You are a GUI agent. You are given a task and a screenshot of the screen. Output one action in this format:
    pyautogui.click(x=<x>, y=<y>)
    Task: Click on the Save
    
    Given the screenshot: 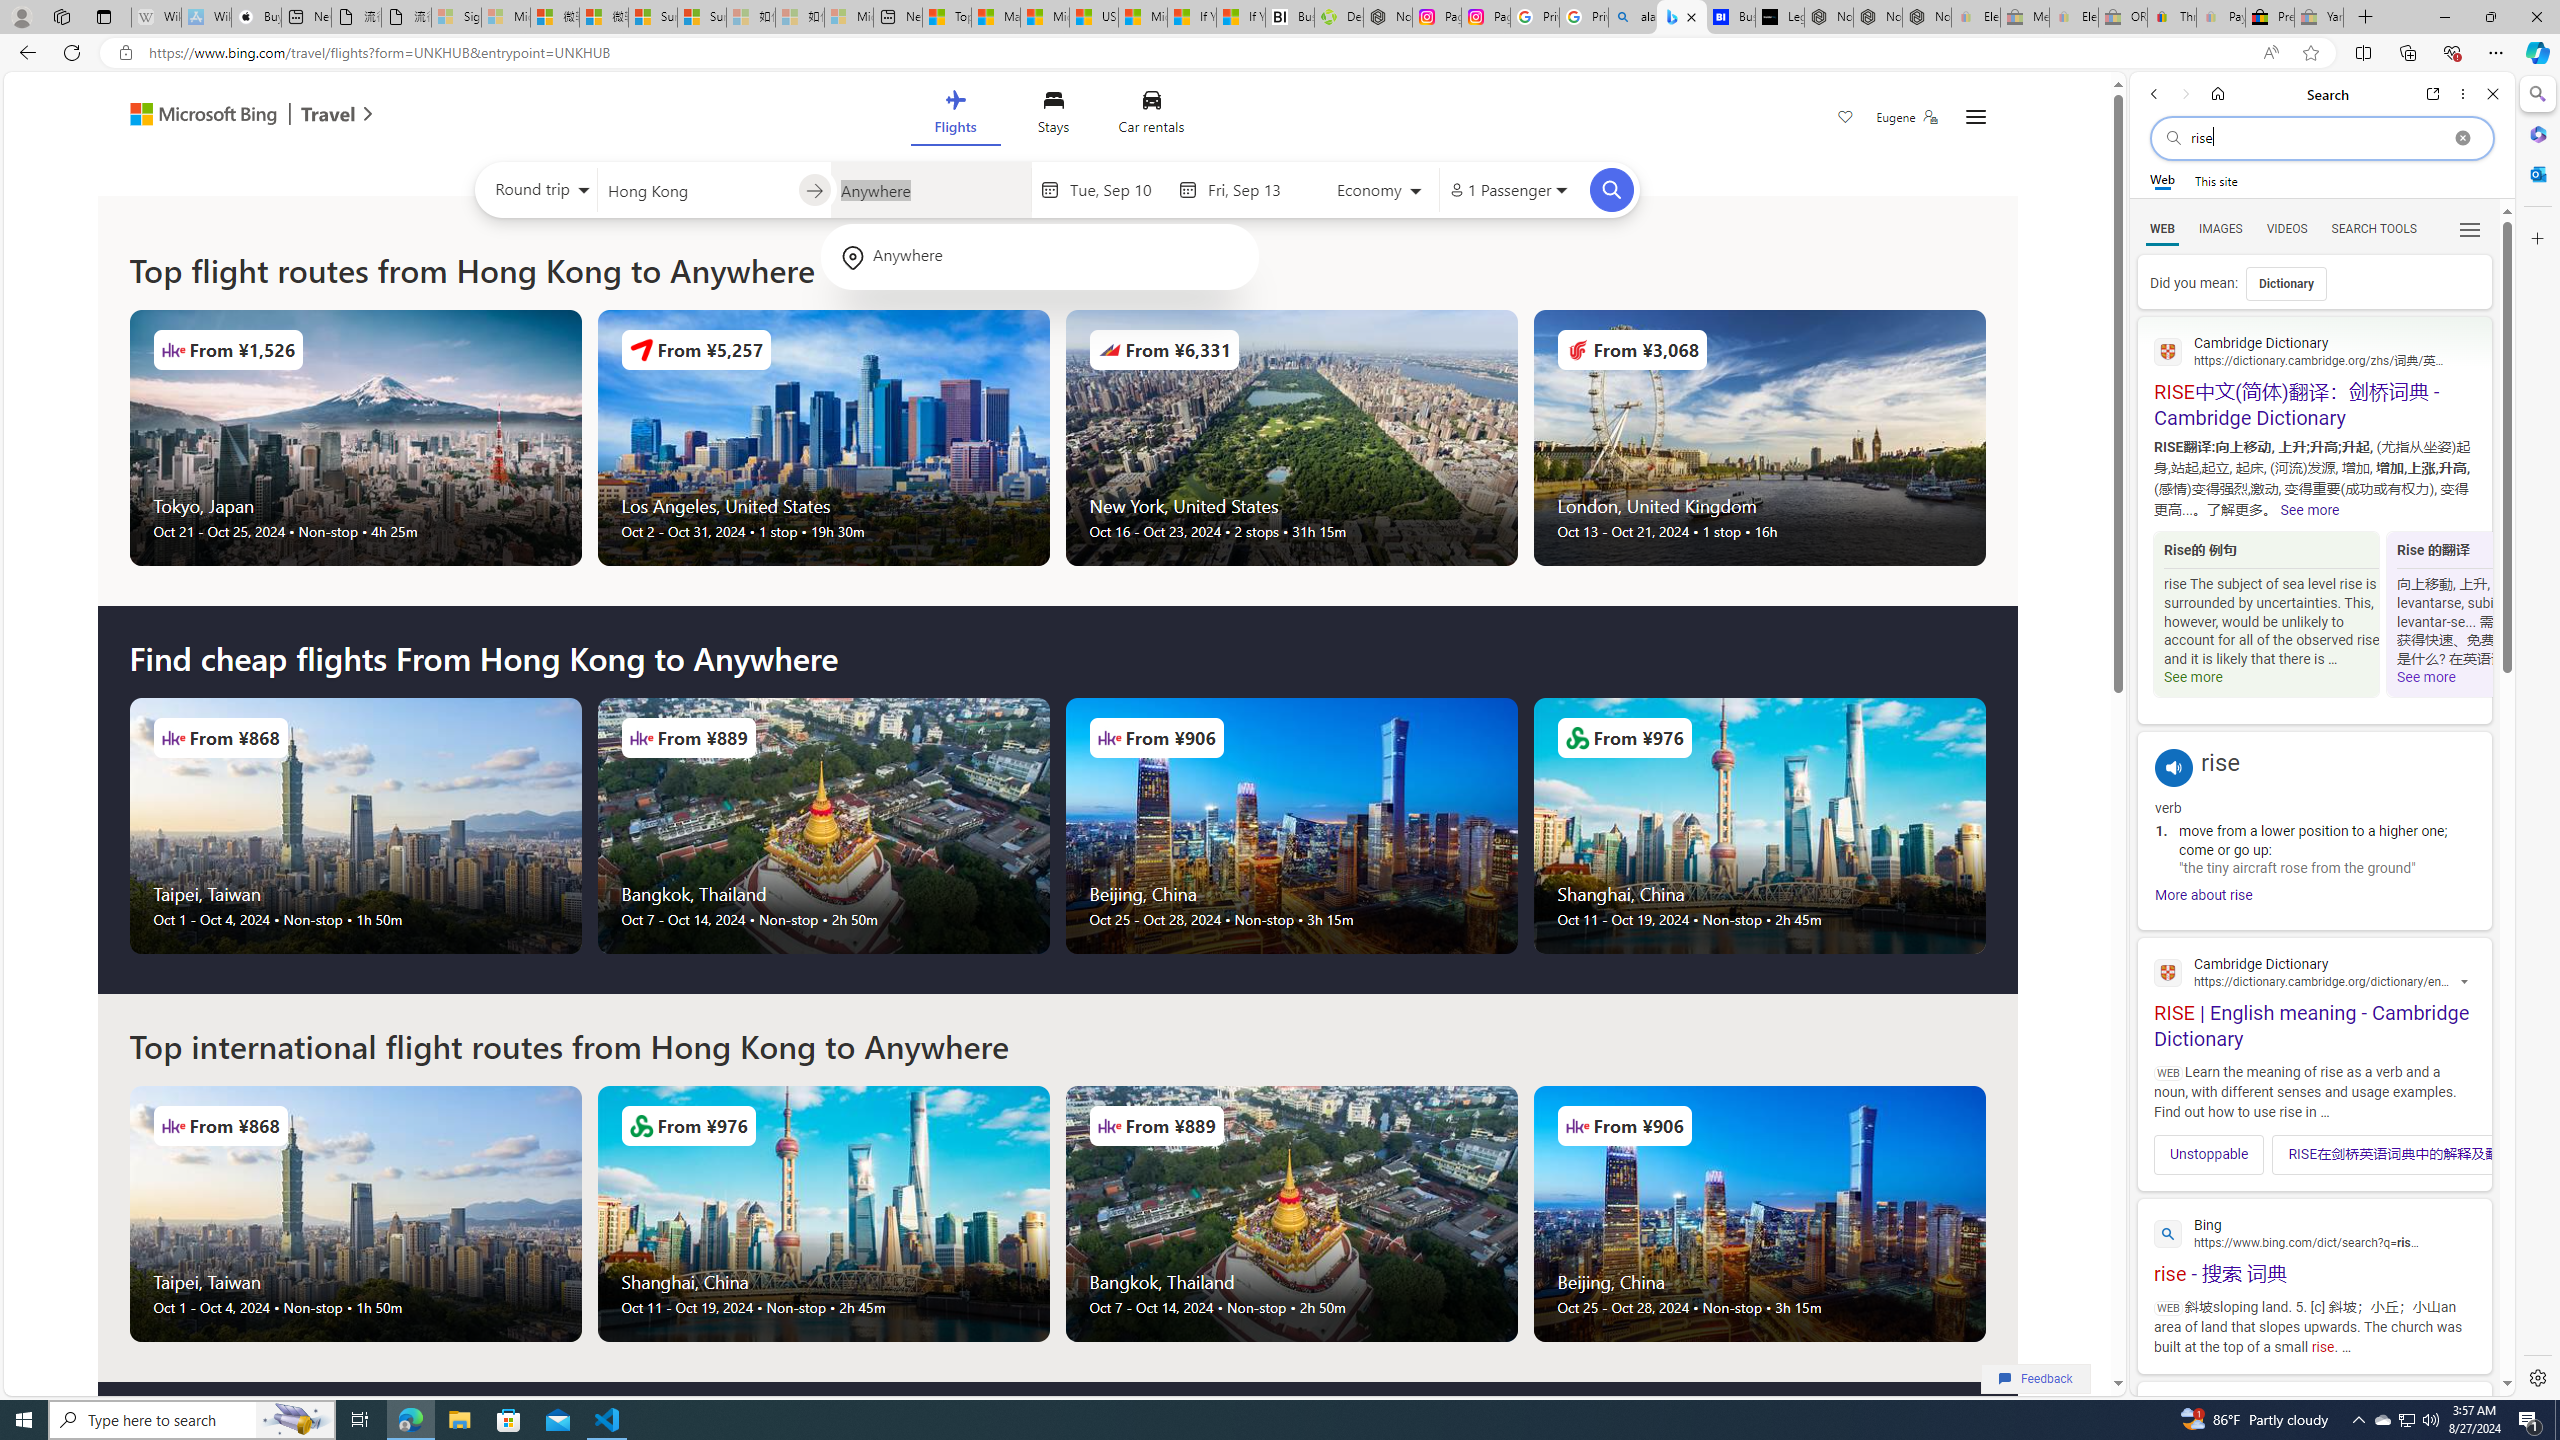 What is the action you would take?
    pyautogui.click(x=1846, y=119)
    